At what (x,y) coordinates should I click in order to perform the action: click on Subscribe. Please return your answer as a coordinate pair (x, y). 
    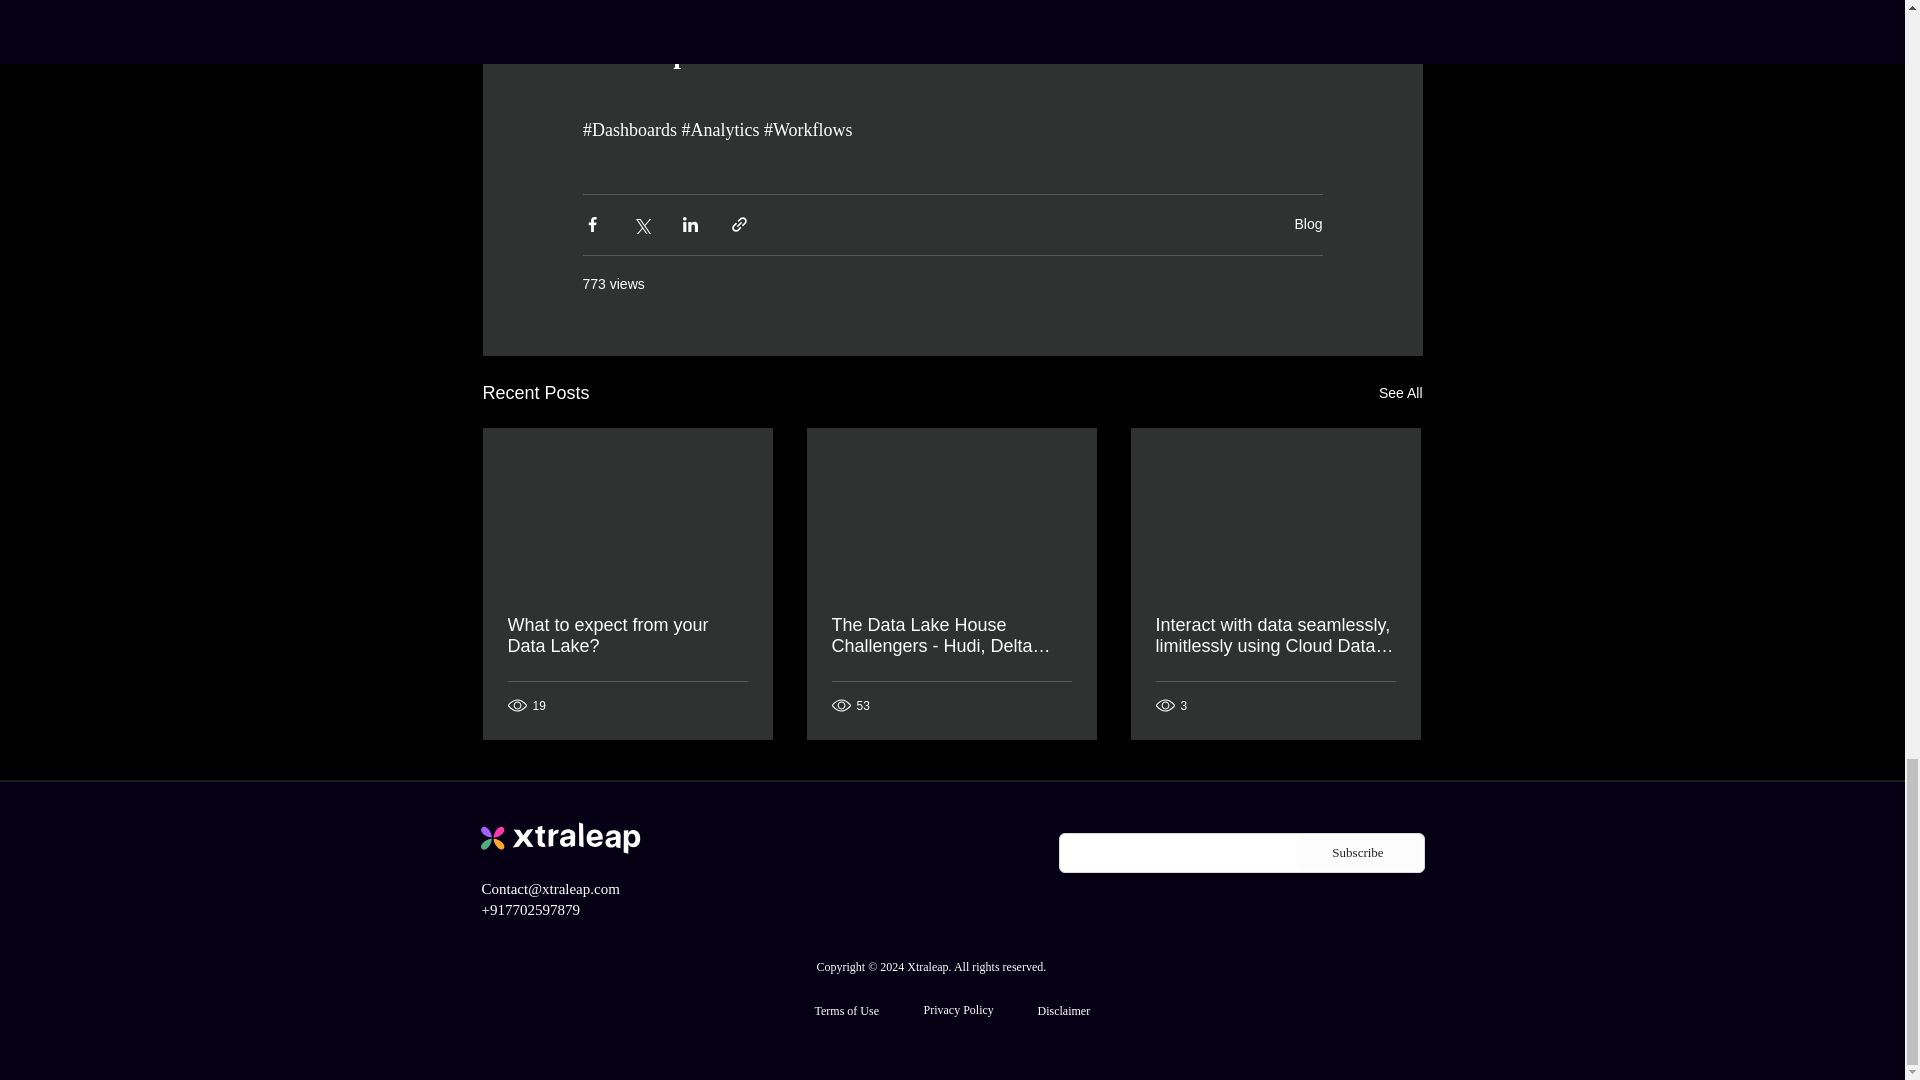
    Looking at the image, I should click on (1358, 853).